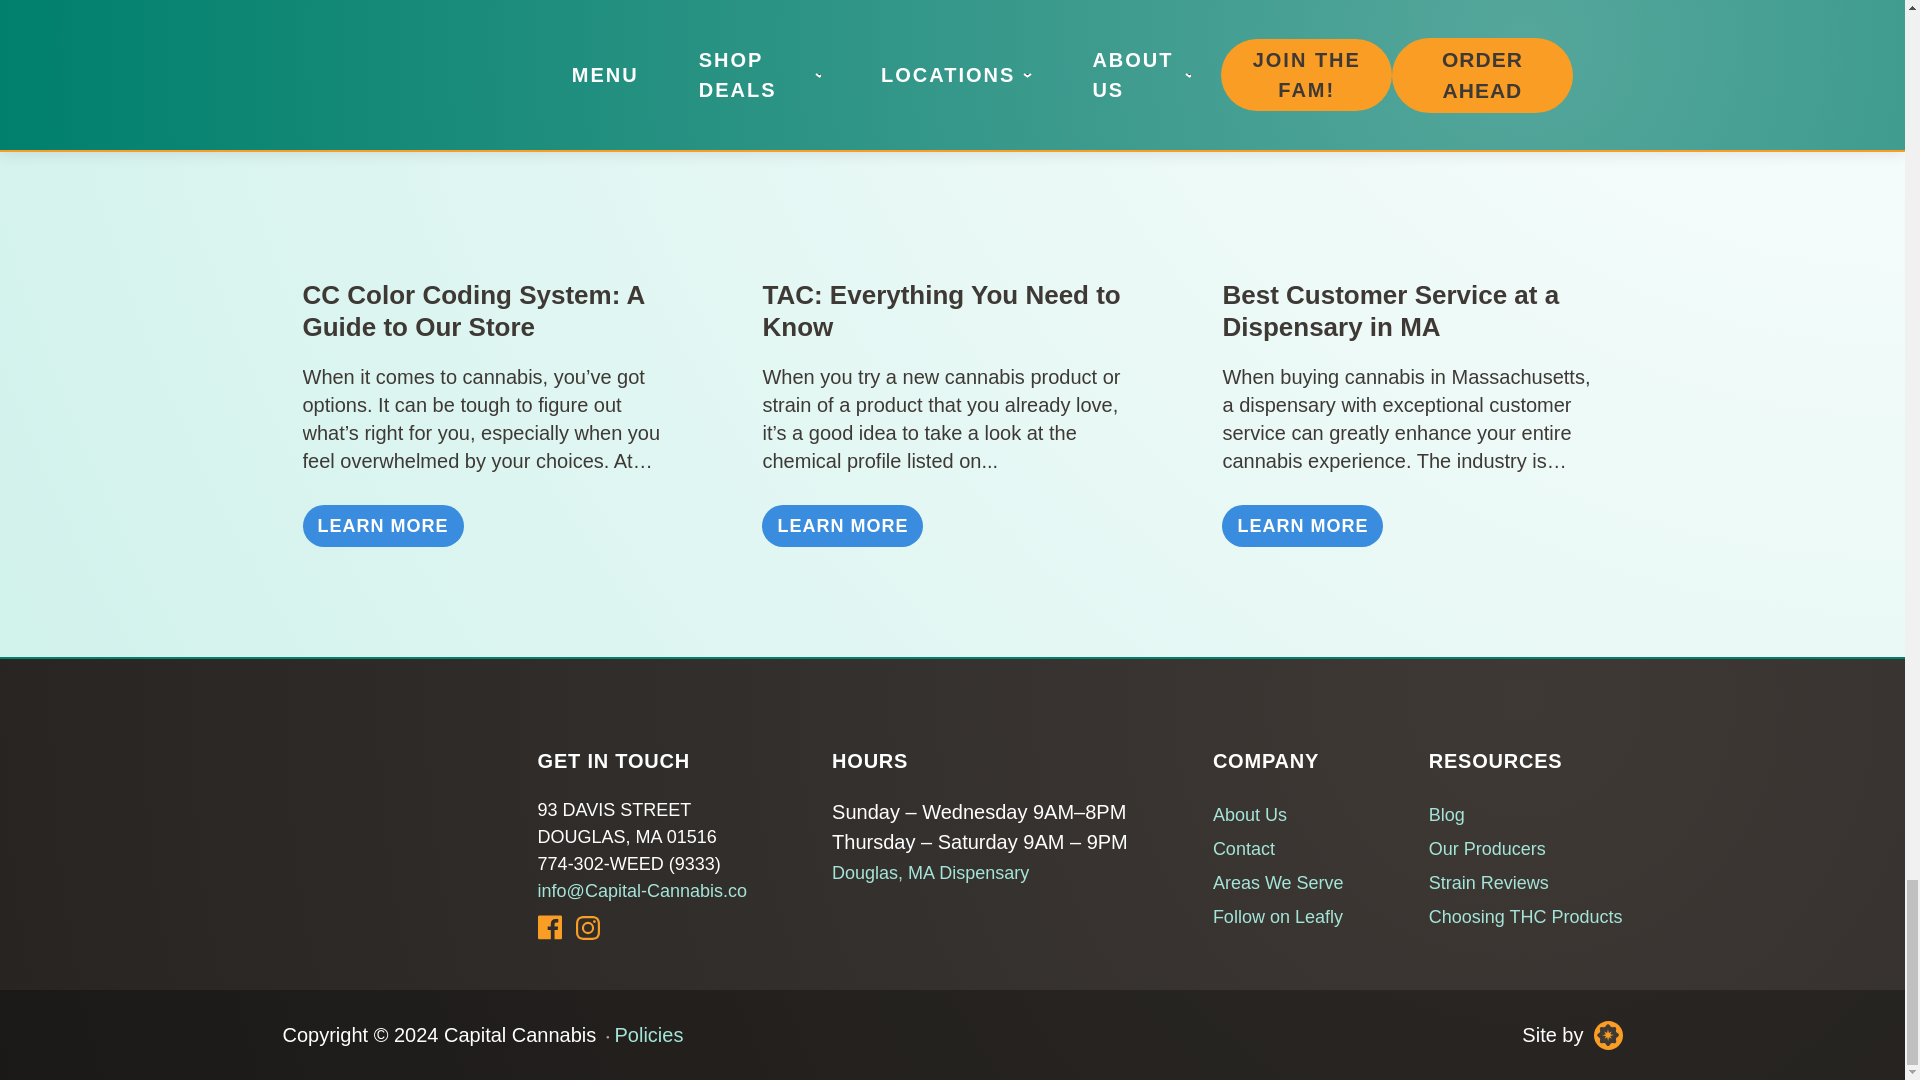  What do you see at coordinates (550, 926) in the screenshot?
I see `Follow us on Facebook` at bounding box center [550, 926].